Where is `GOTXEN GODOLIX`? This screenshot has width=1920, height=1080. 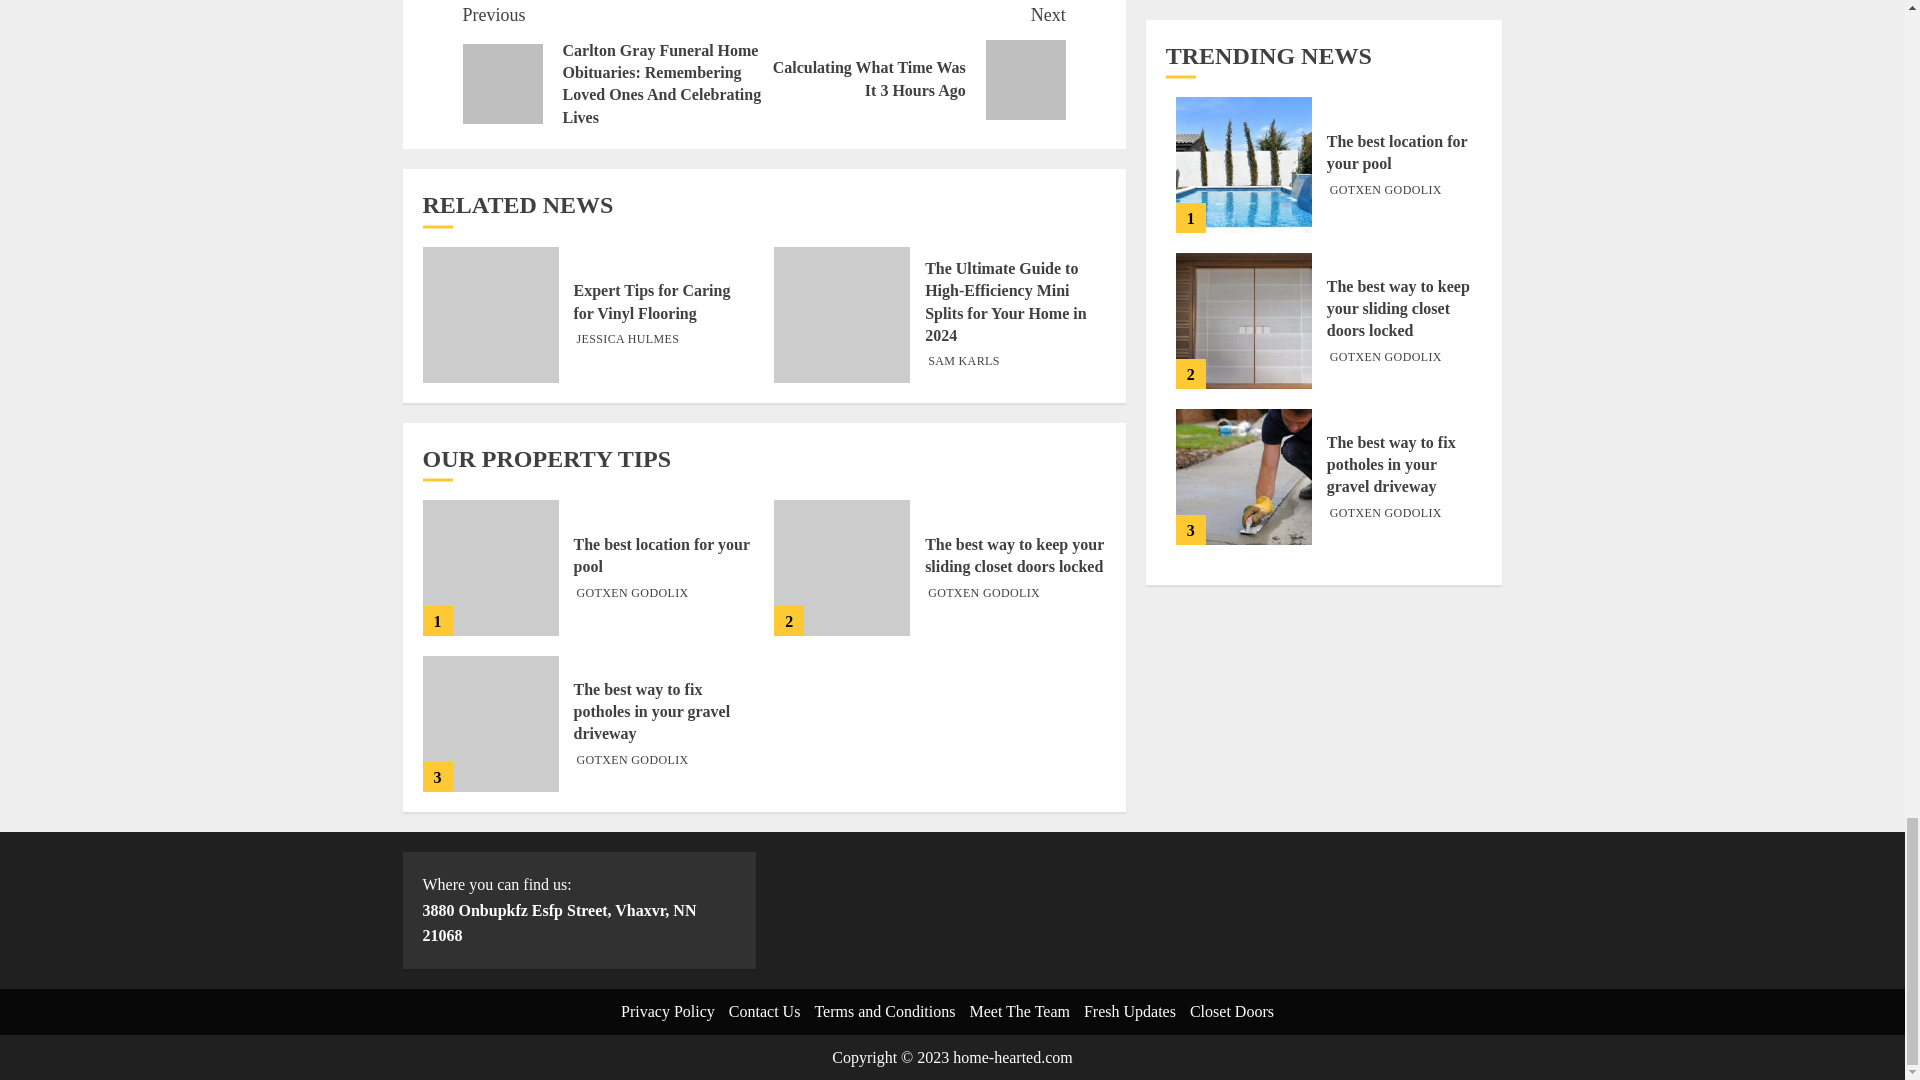 GOTXEN GODOLIX is located at coordinates (632, 594).